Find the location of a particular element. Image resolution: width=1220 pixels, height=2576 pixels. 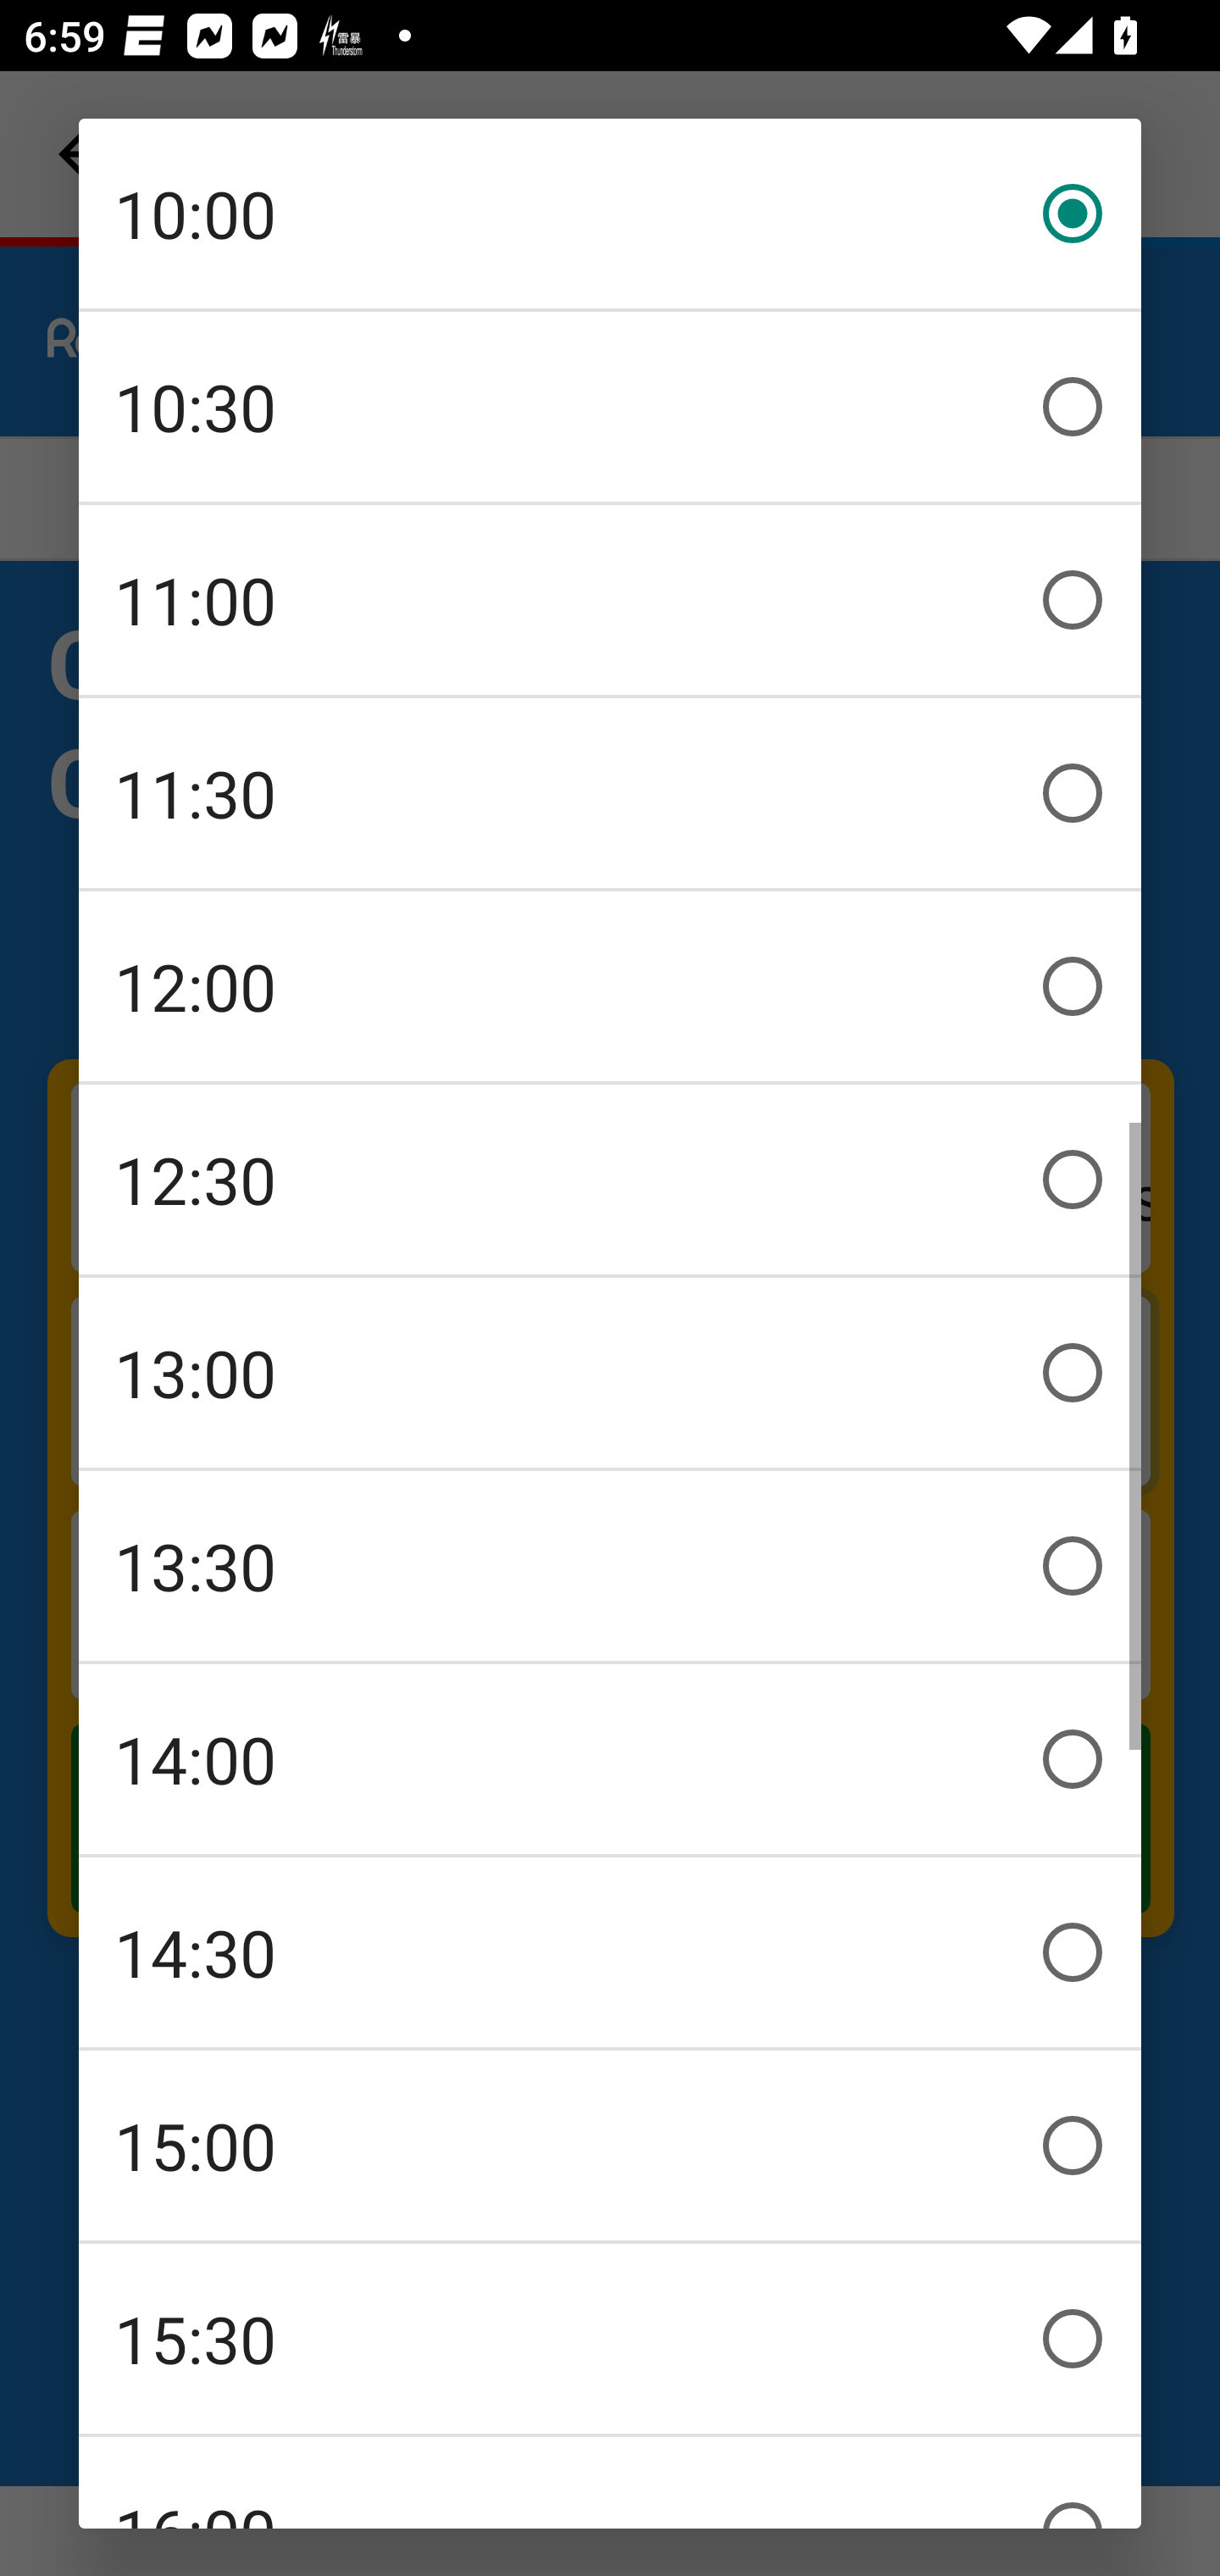

10:00 is located at coordinates (610, 214).